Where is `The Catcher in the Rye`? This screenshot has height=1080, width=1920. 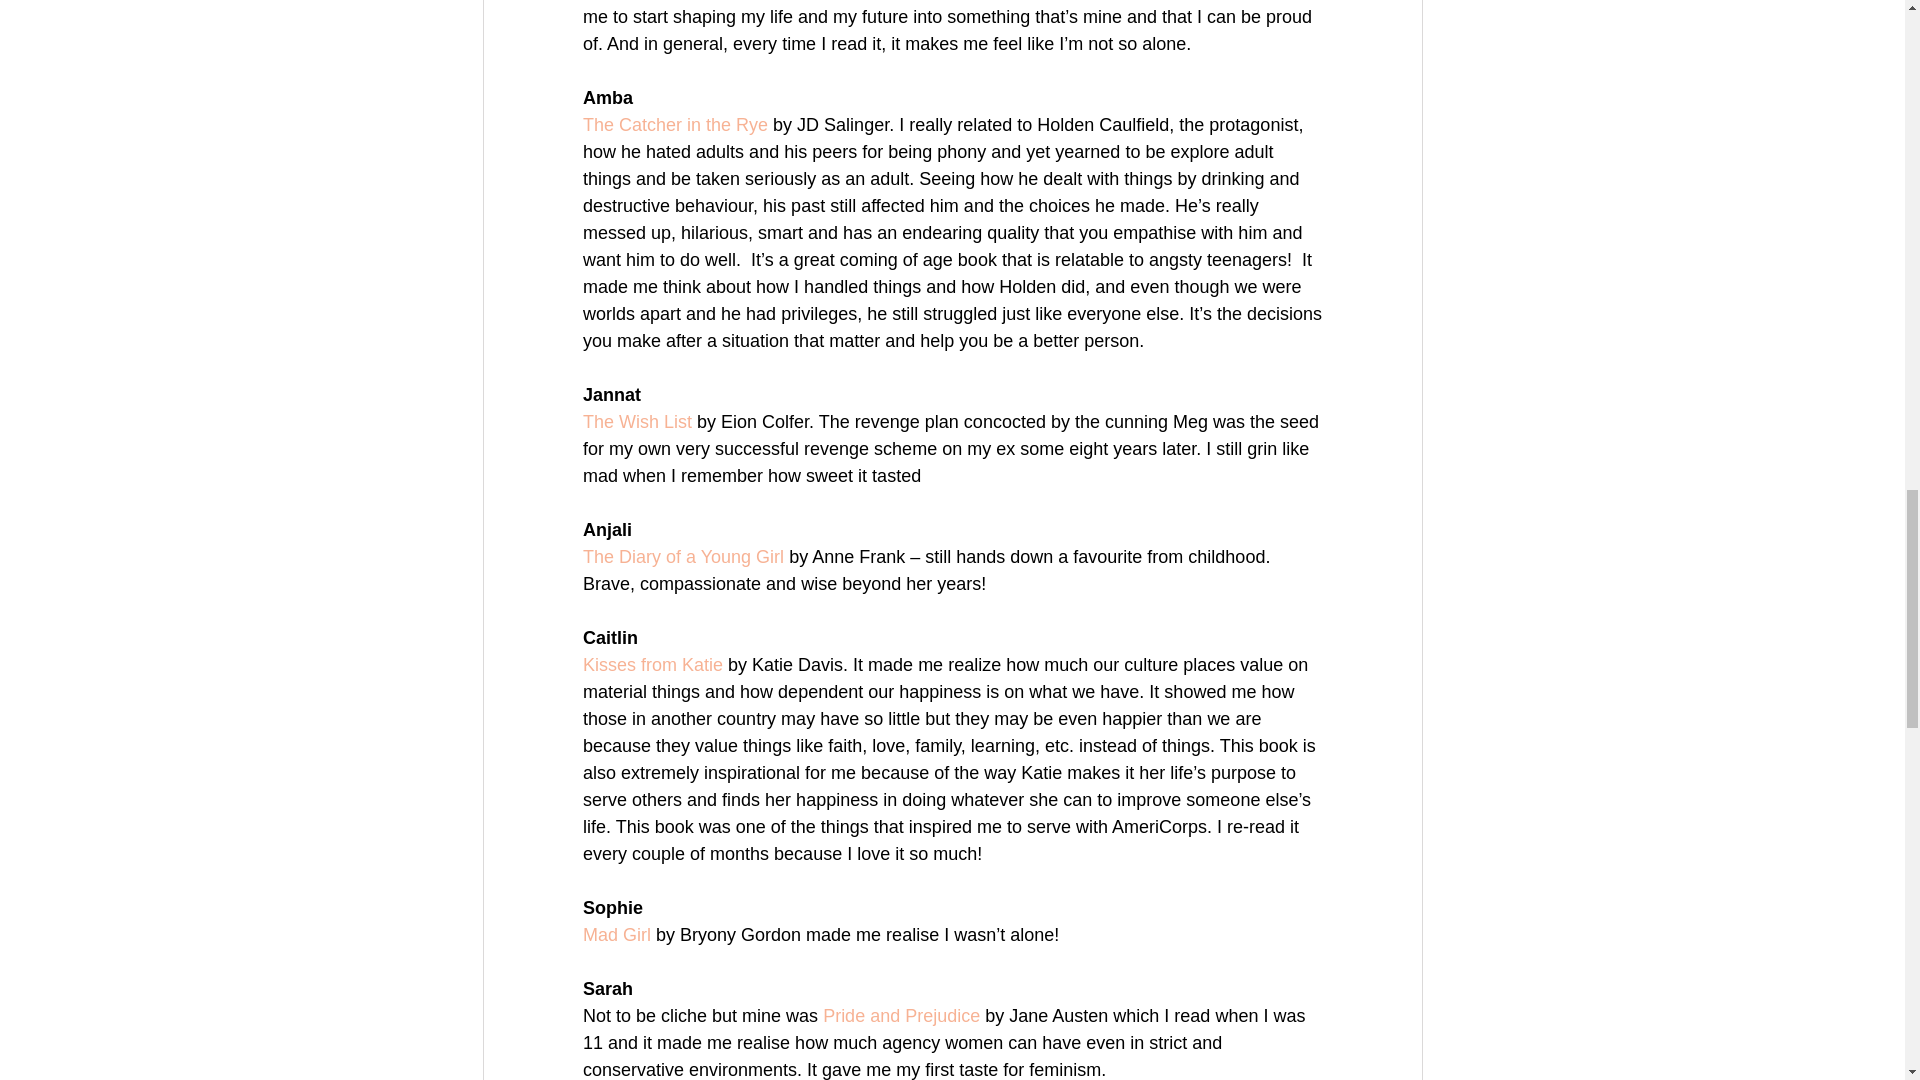 The Catcher in the Rye is located at coordinates (674, 124).